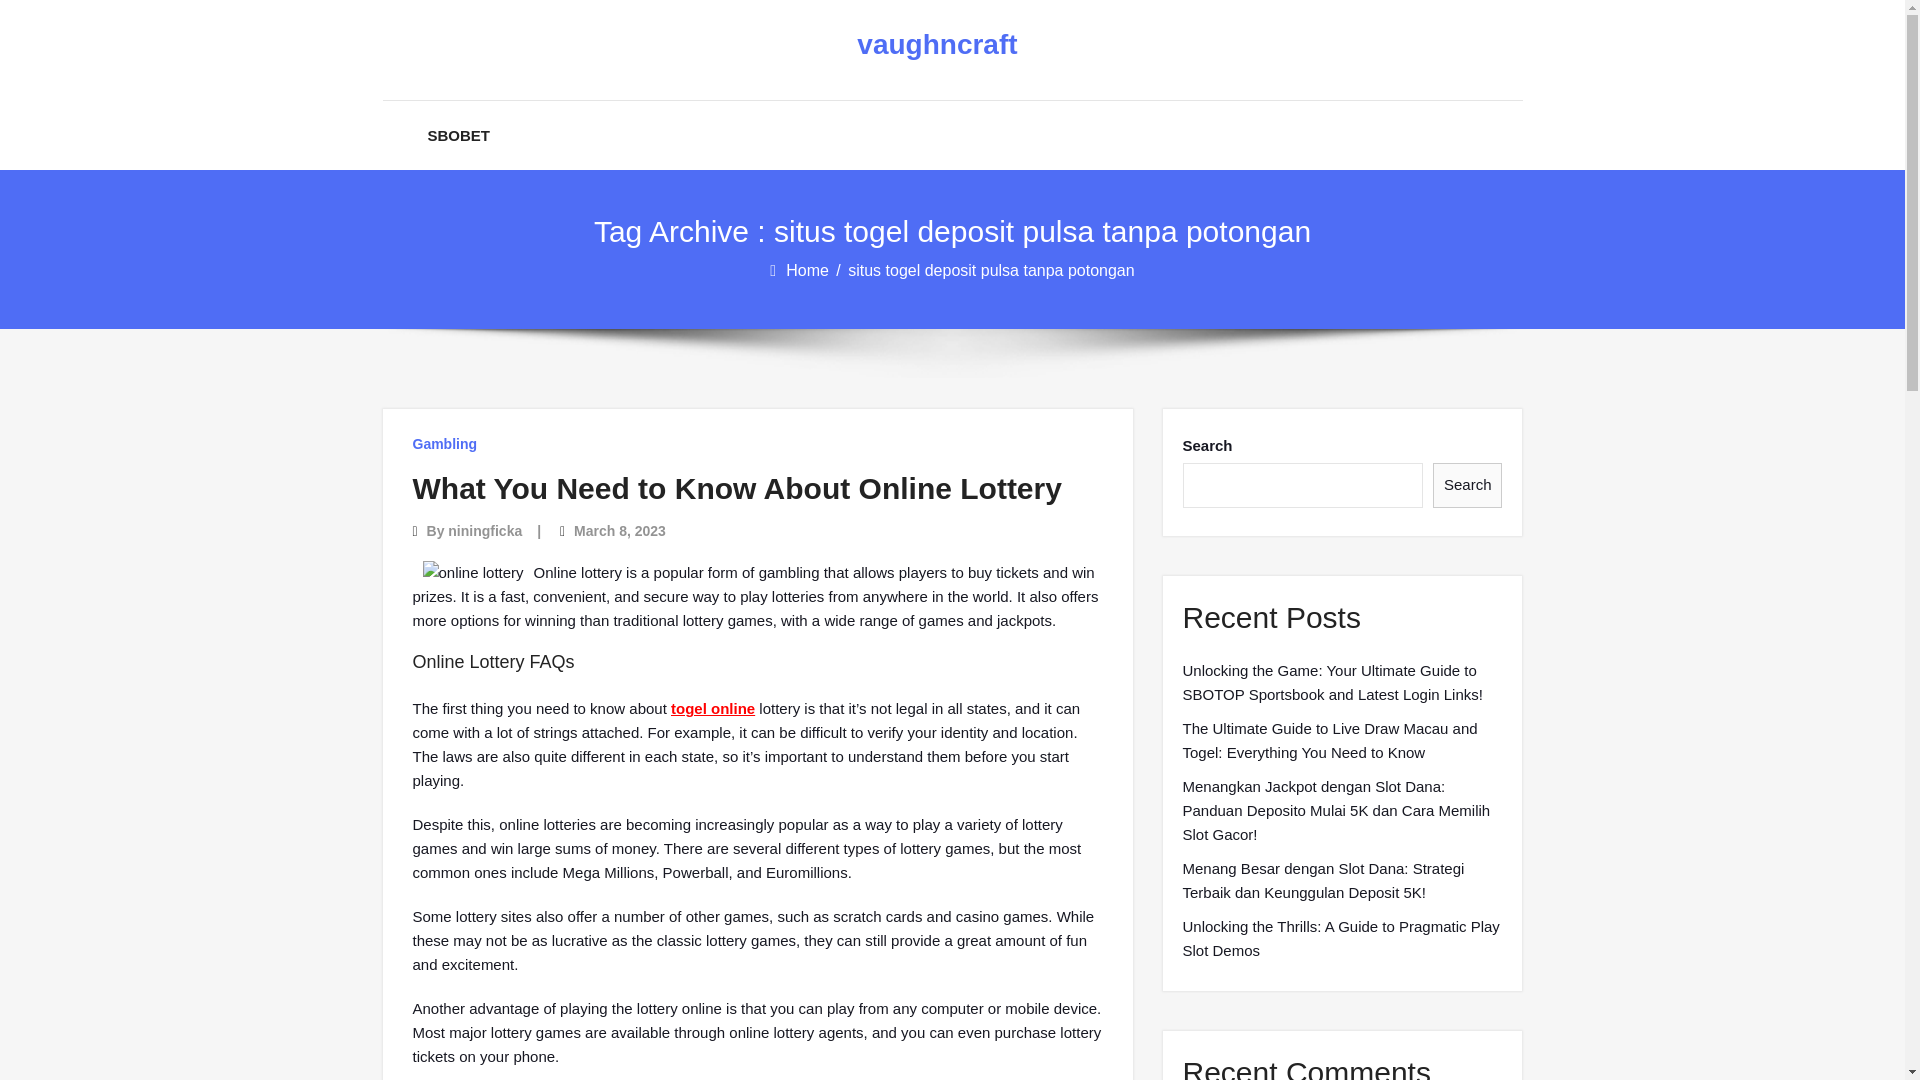  Describe the element at coordinates (736, 488) in the screenshot. I see `What You Need to Know About Online Lottery` at that location.